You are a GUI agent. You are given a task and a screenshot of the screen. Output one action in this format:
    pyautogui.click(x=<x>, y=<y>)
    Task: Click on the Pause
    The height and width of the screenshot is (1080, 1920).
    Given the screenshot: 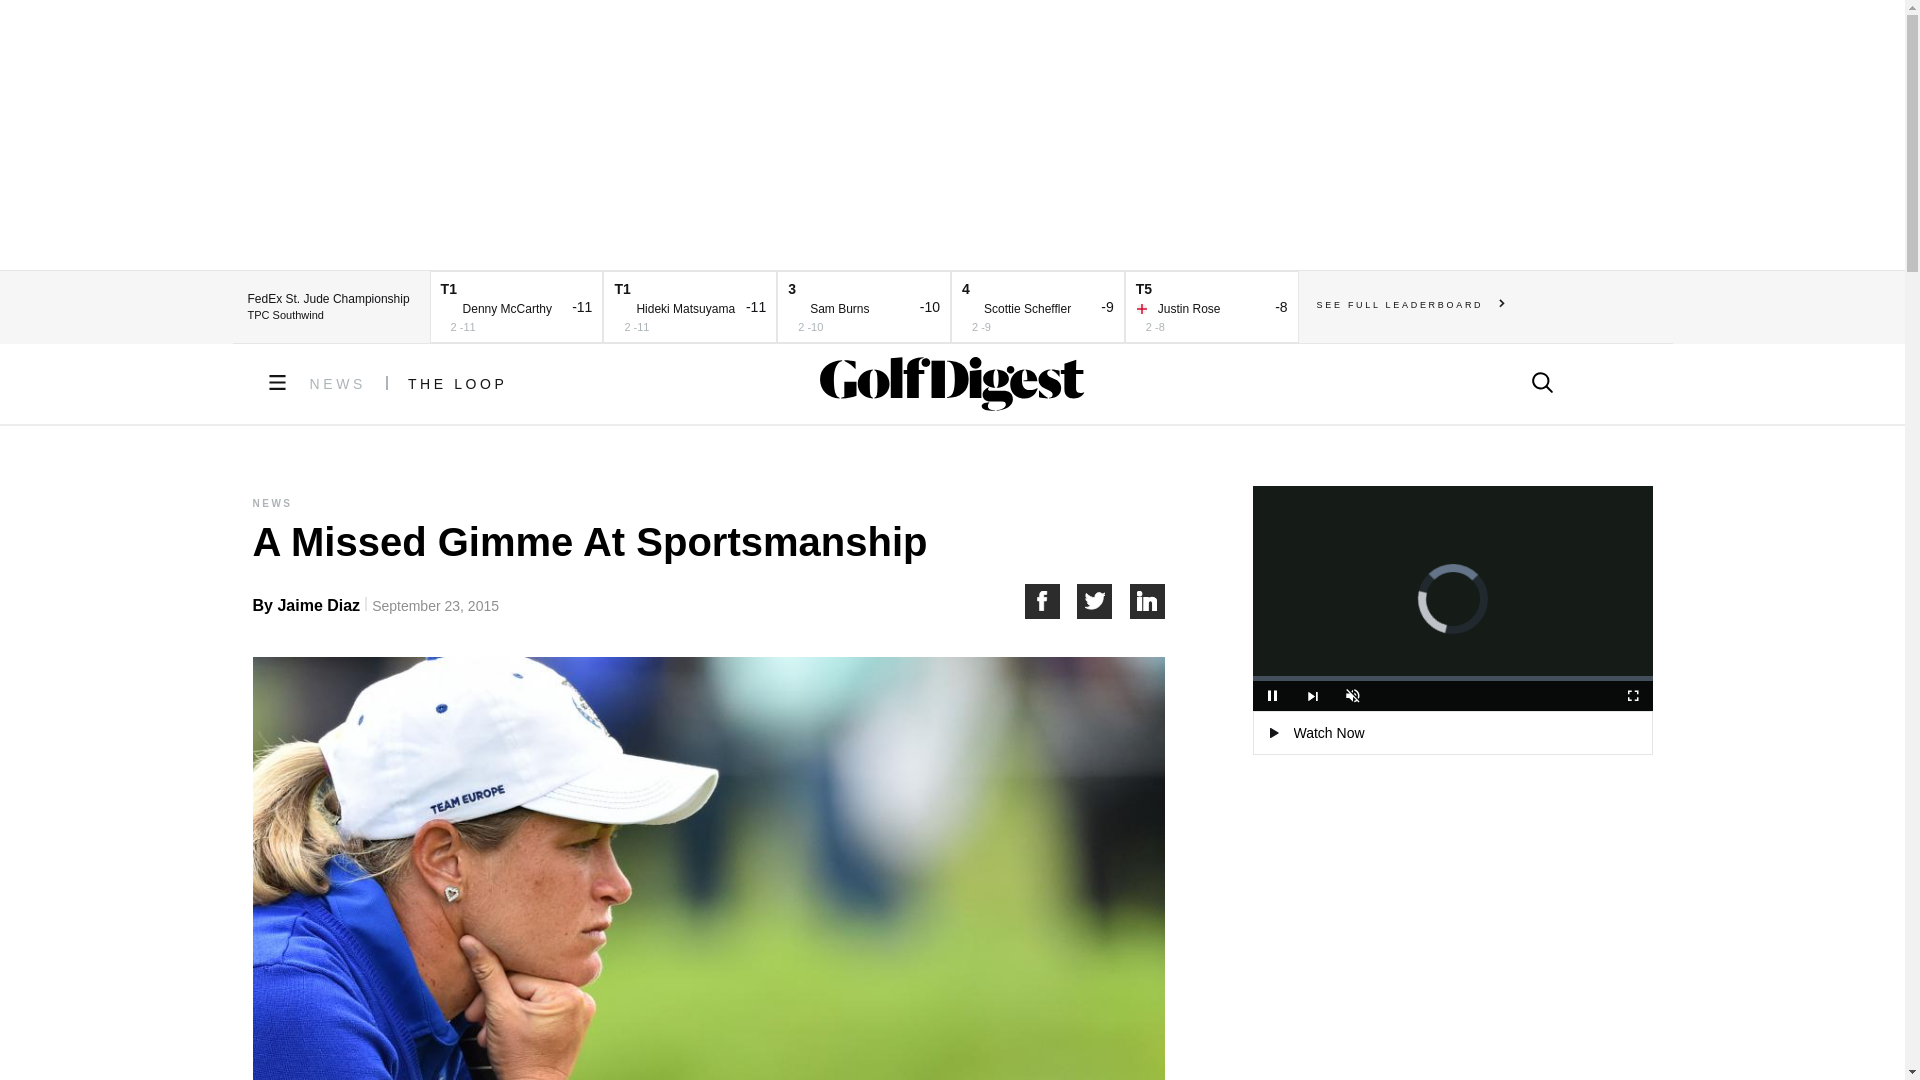 What is the action you would take?
    pyautogui.click(x=1272, y=696)
    